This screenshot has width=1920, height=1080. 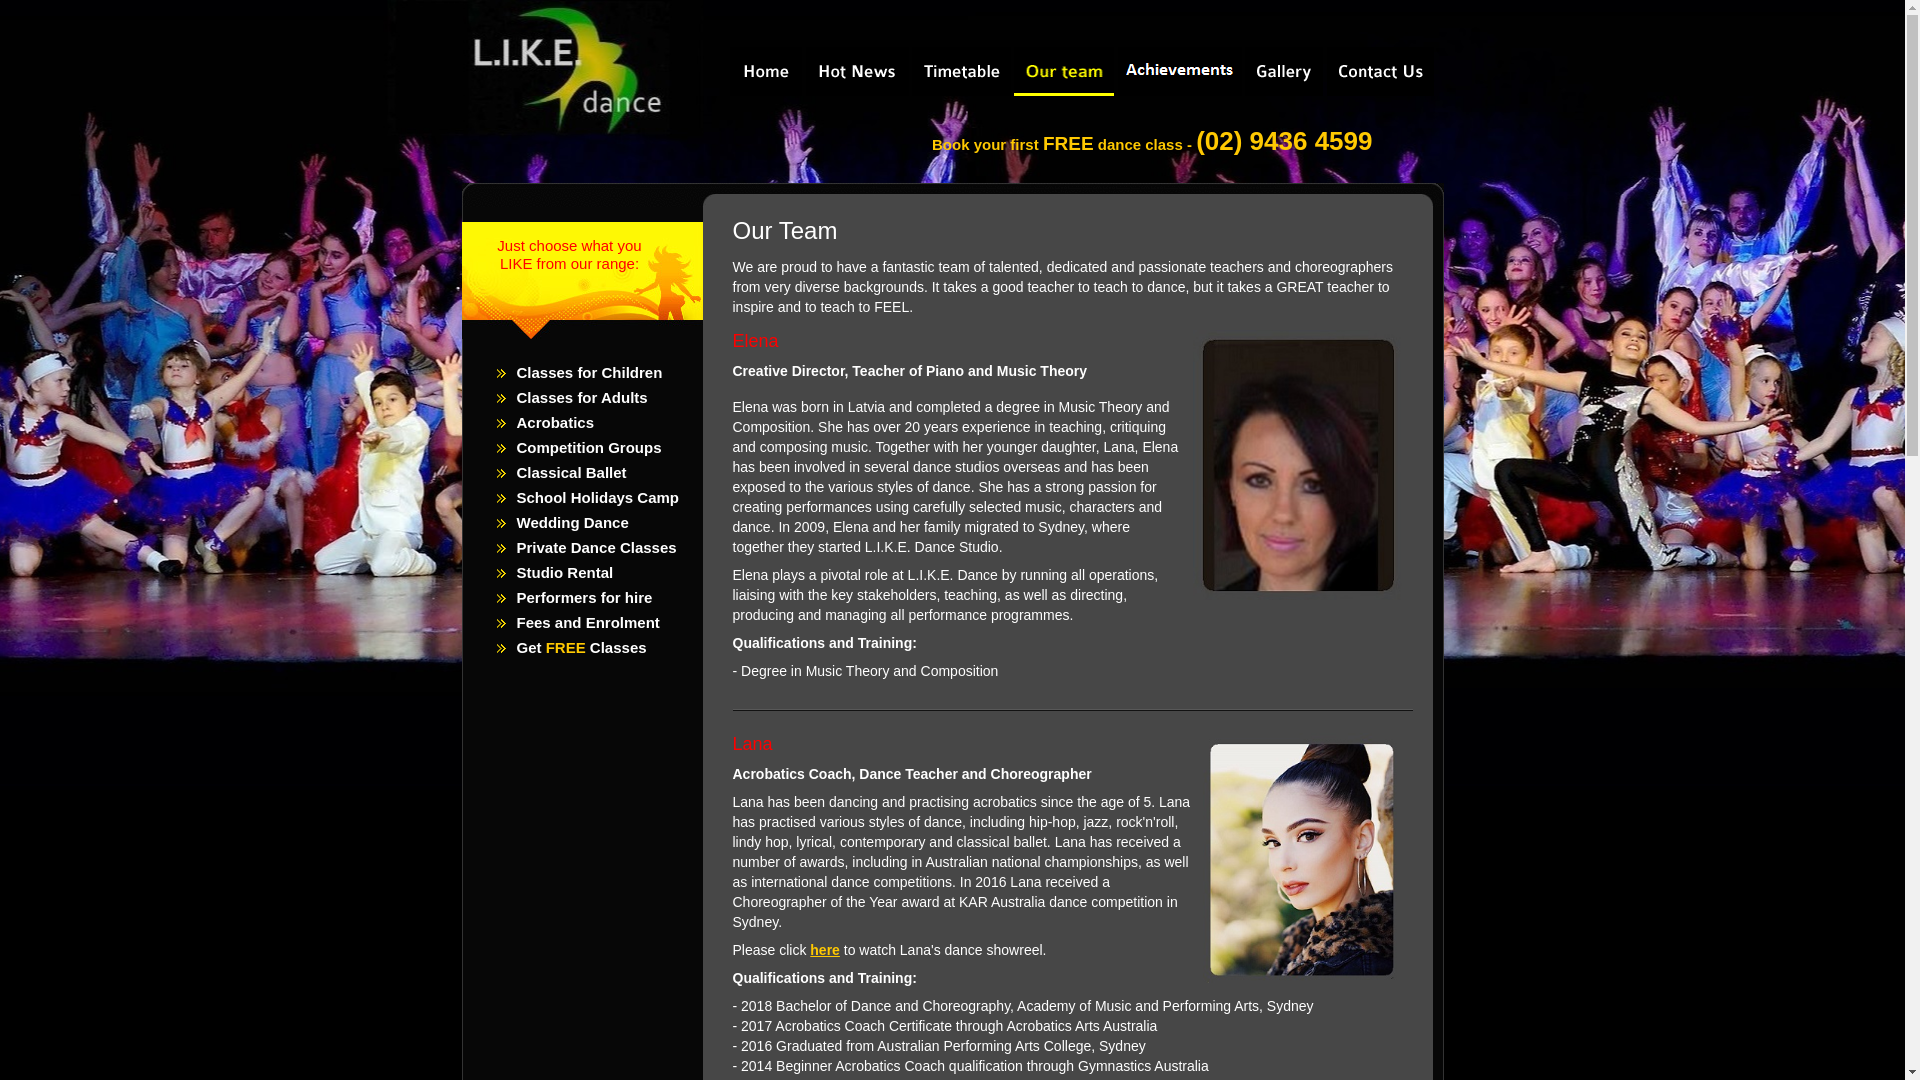 I want to click on Competition Groups, so click(x=588, y=448).